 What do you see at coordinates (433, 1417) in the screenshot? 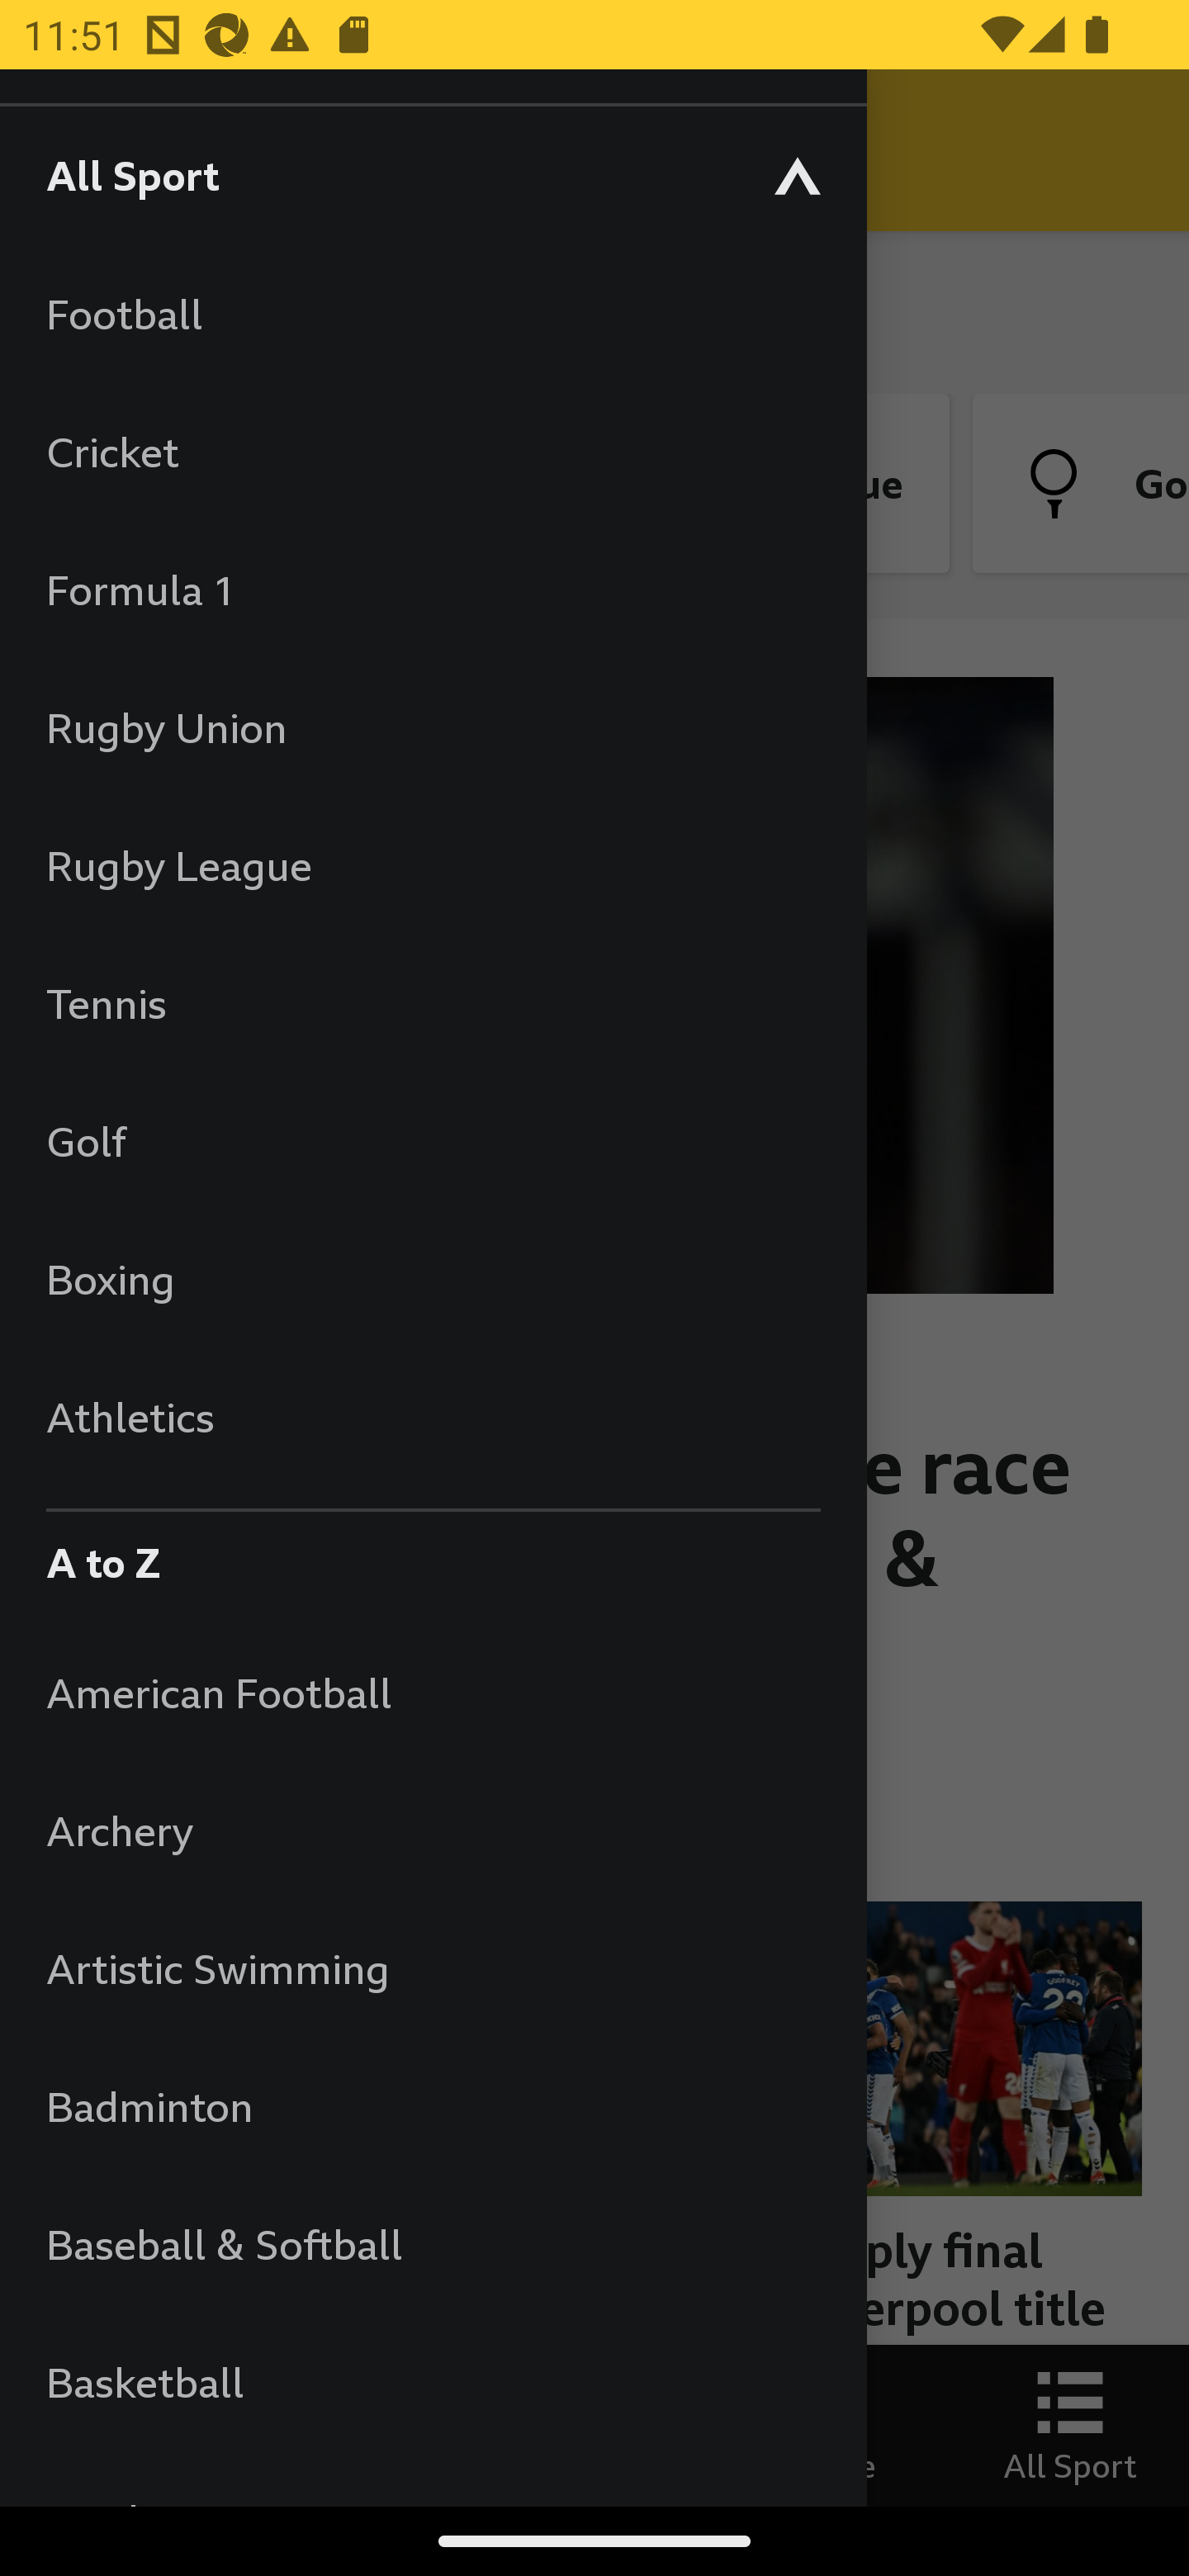
I see `Athletics` at bounding box center [433, 1417].